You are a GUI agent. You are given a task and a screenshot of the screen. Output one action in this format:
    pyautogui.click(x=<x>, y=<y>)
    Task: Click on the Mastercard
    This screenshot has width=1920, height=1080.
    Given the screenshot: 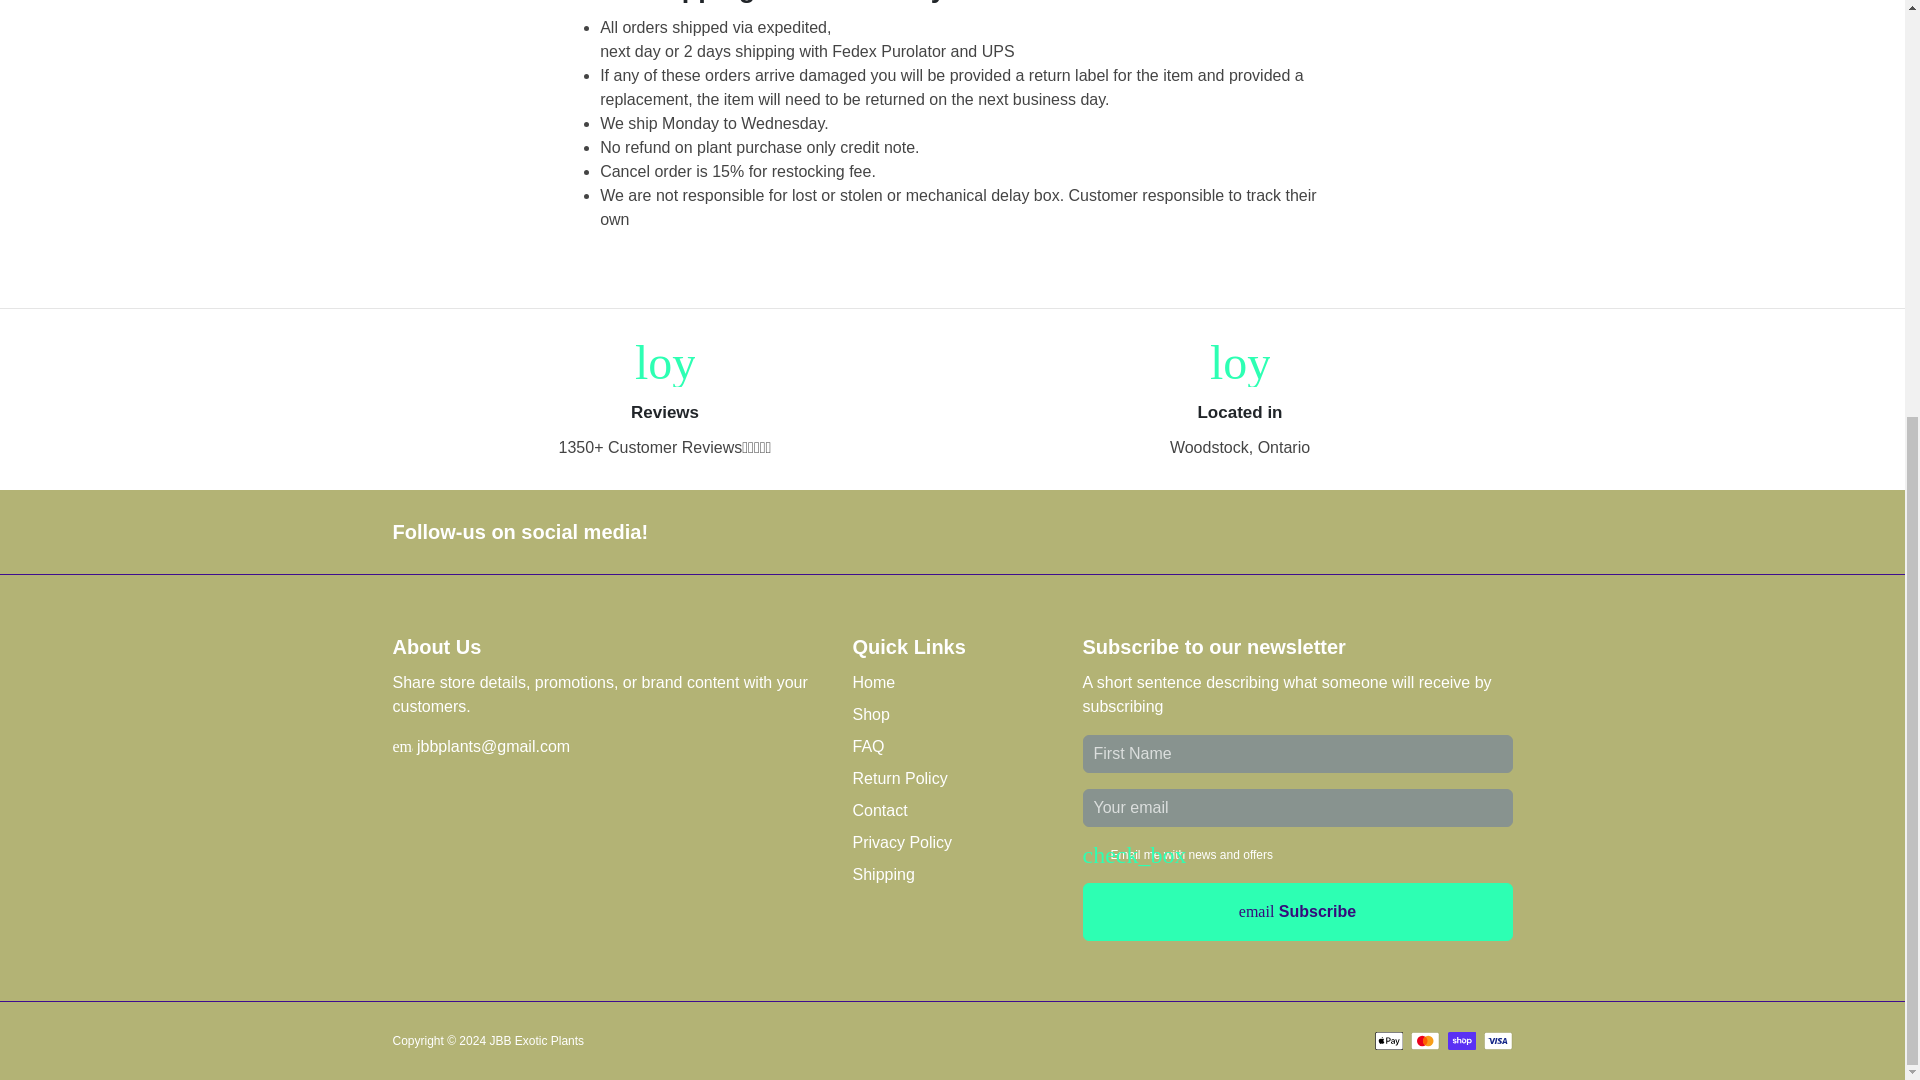 What is the action you would take?
    pyautogui.click(x=1426, y=1040)
    